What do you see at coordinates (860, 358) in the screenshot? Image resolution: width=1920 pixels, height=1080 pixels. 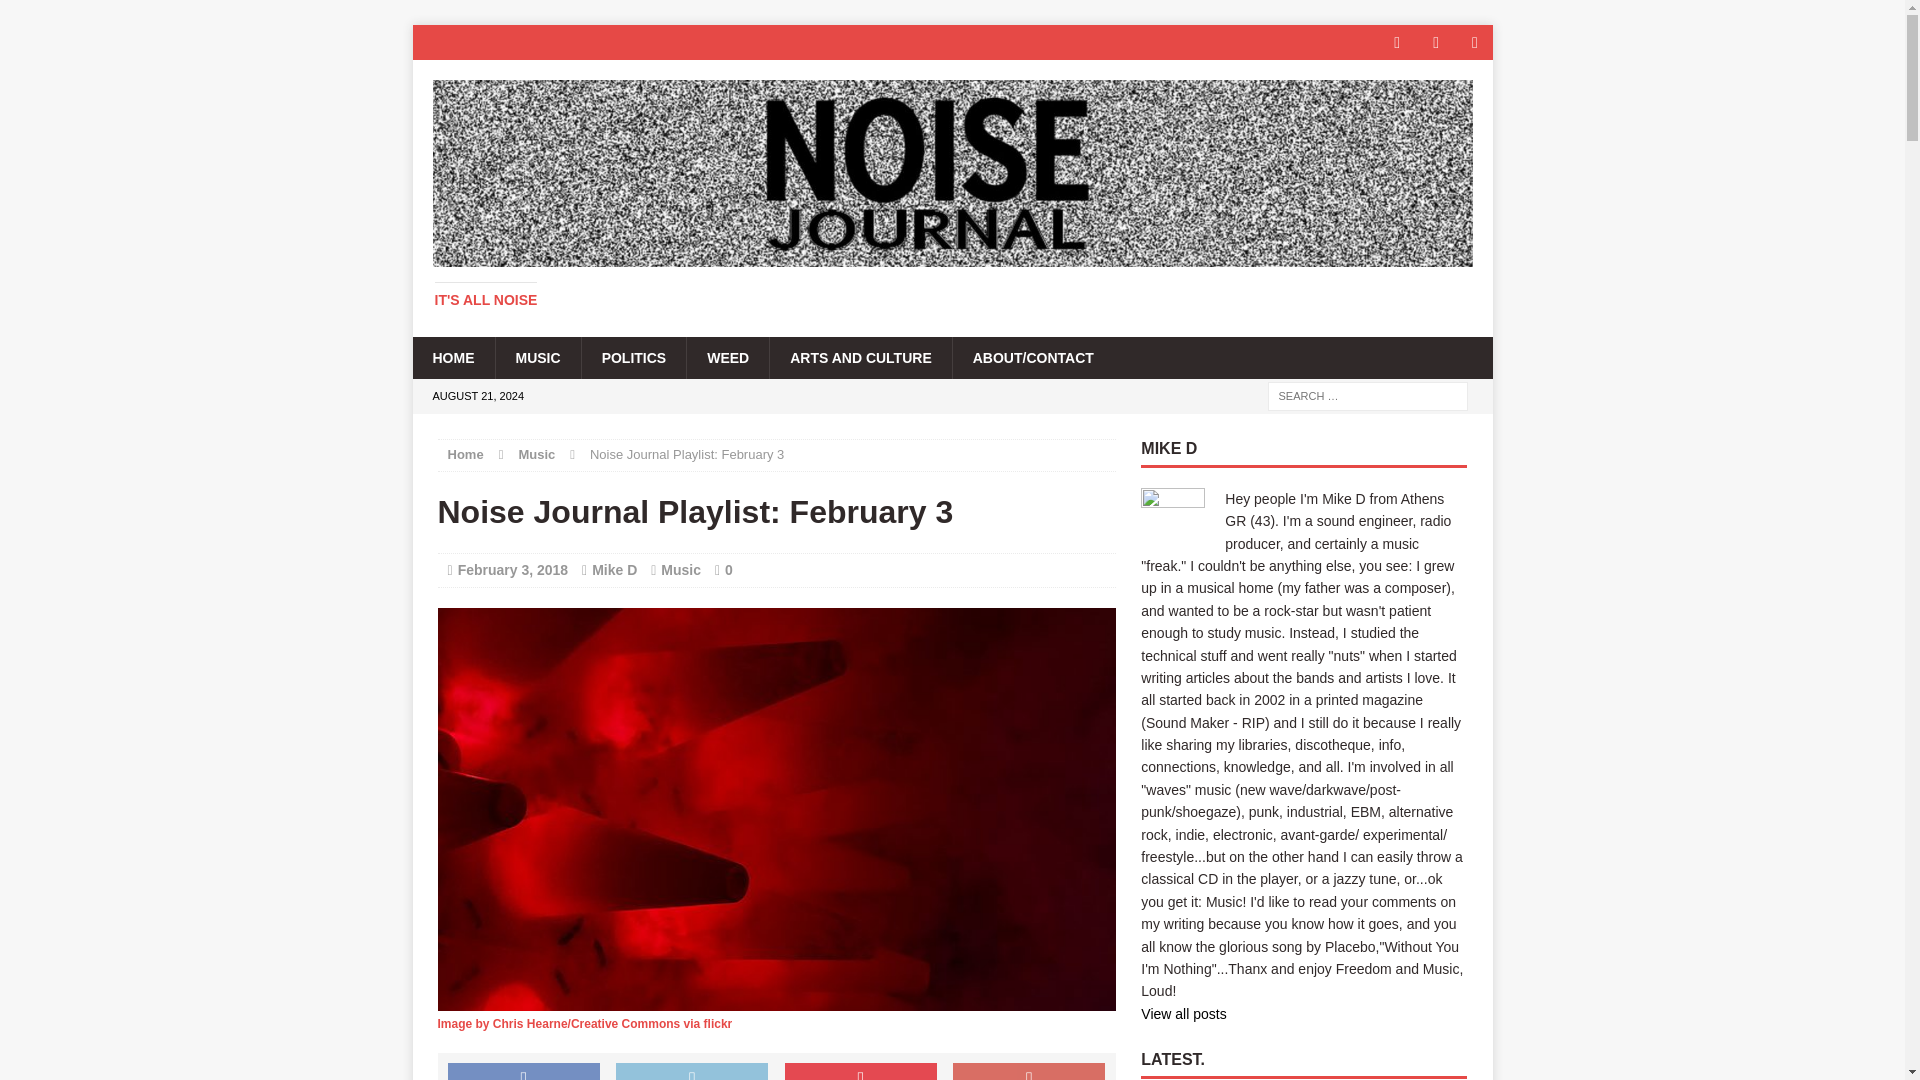 I see `ARTS AND CULTURE` at bounding box center [860, 358].